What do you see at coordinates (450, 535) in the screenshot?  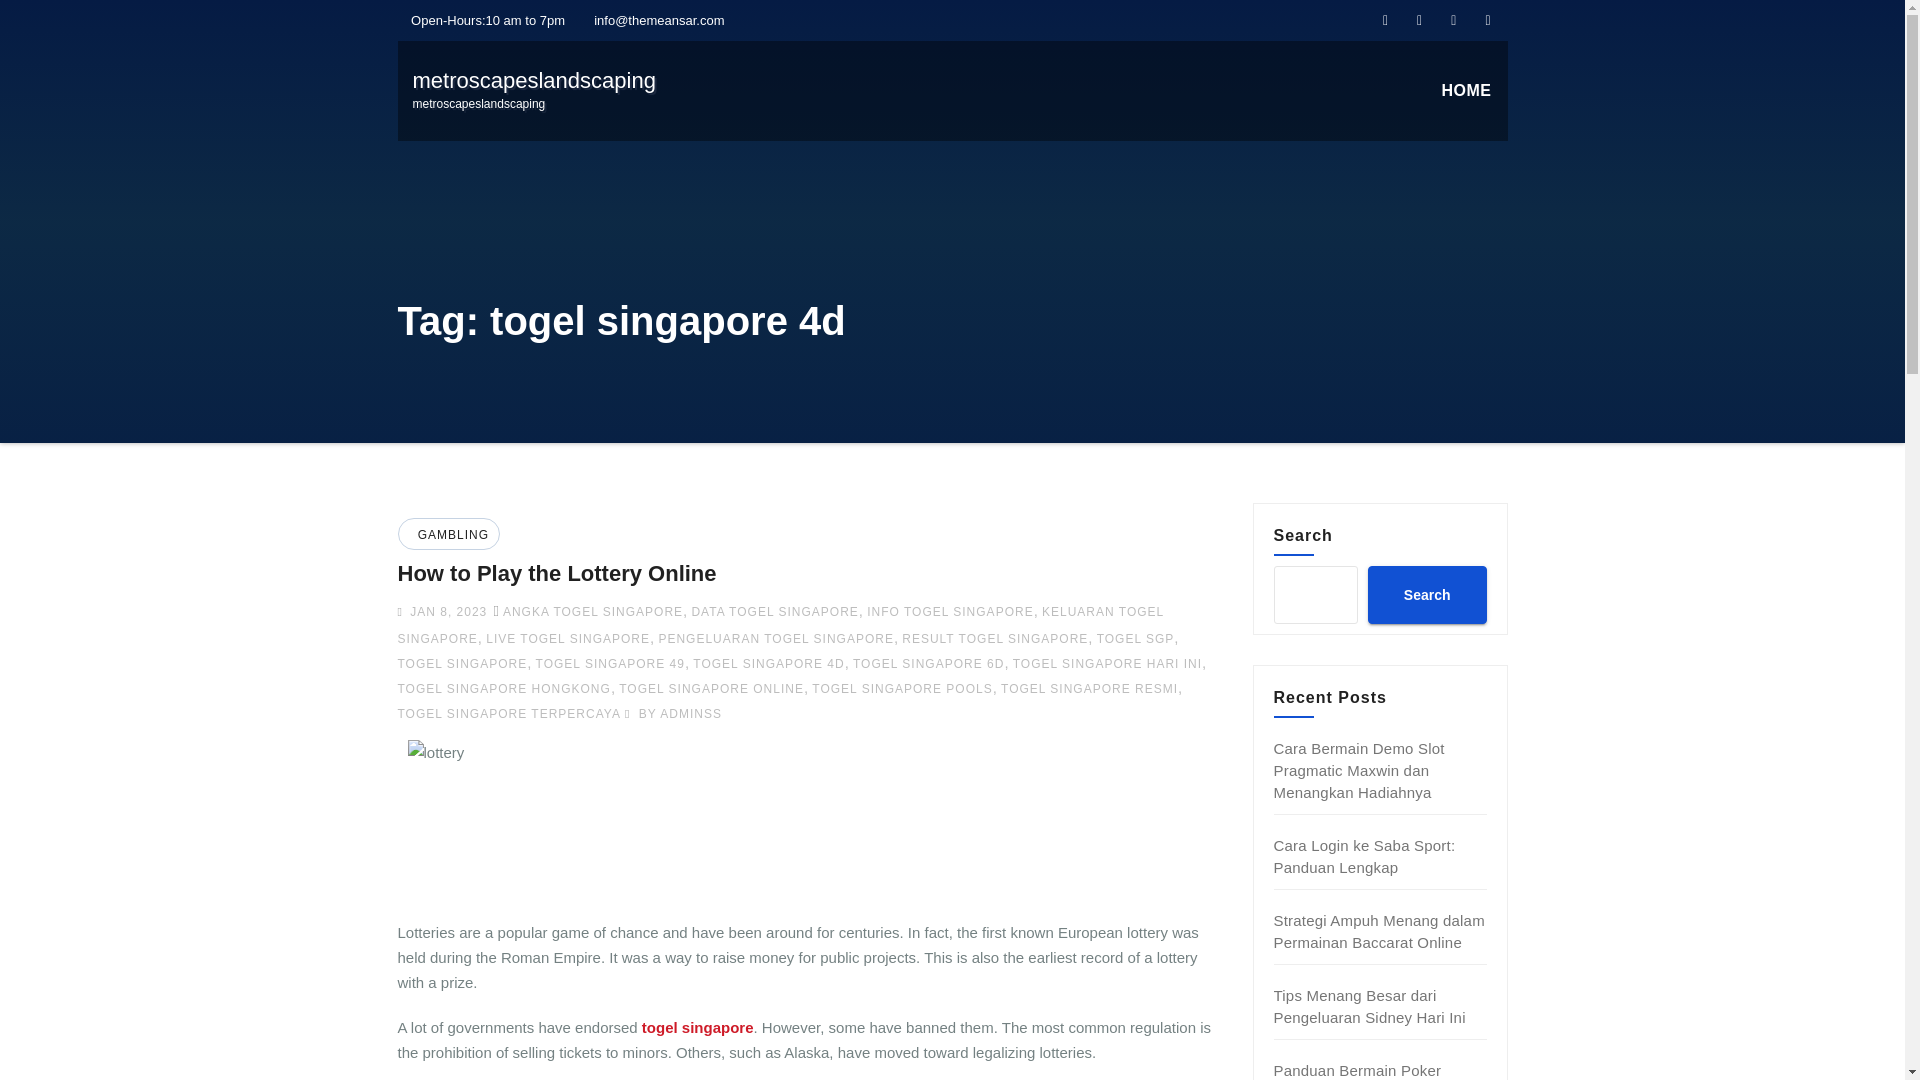 I see `TOGEL SINGAPORE 4D` at bounding box center [450, 535].